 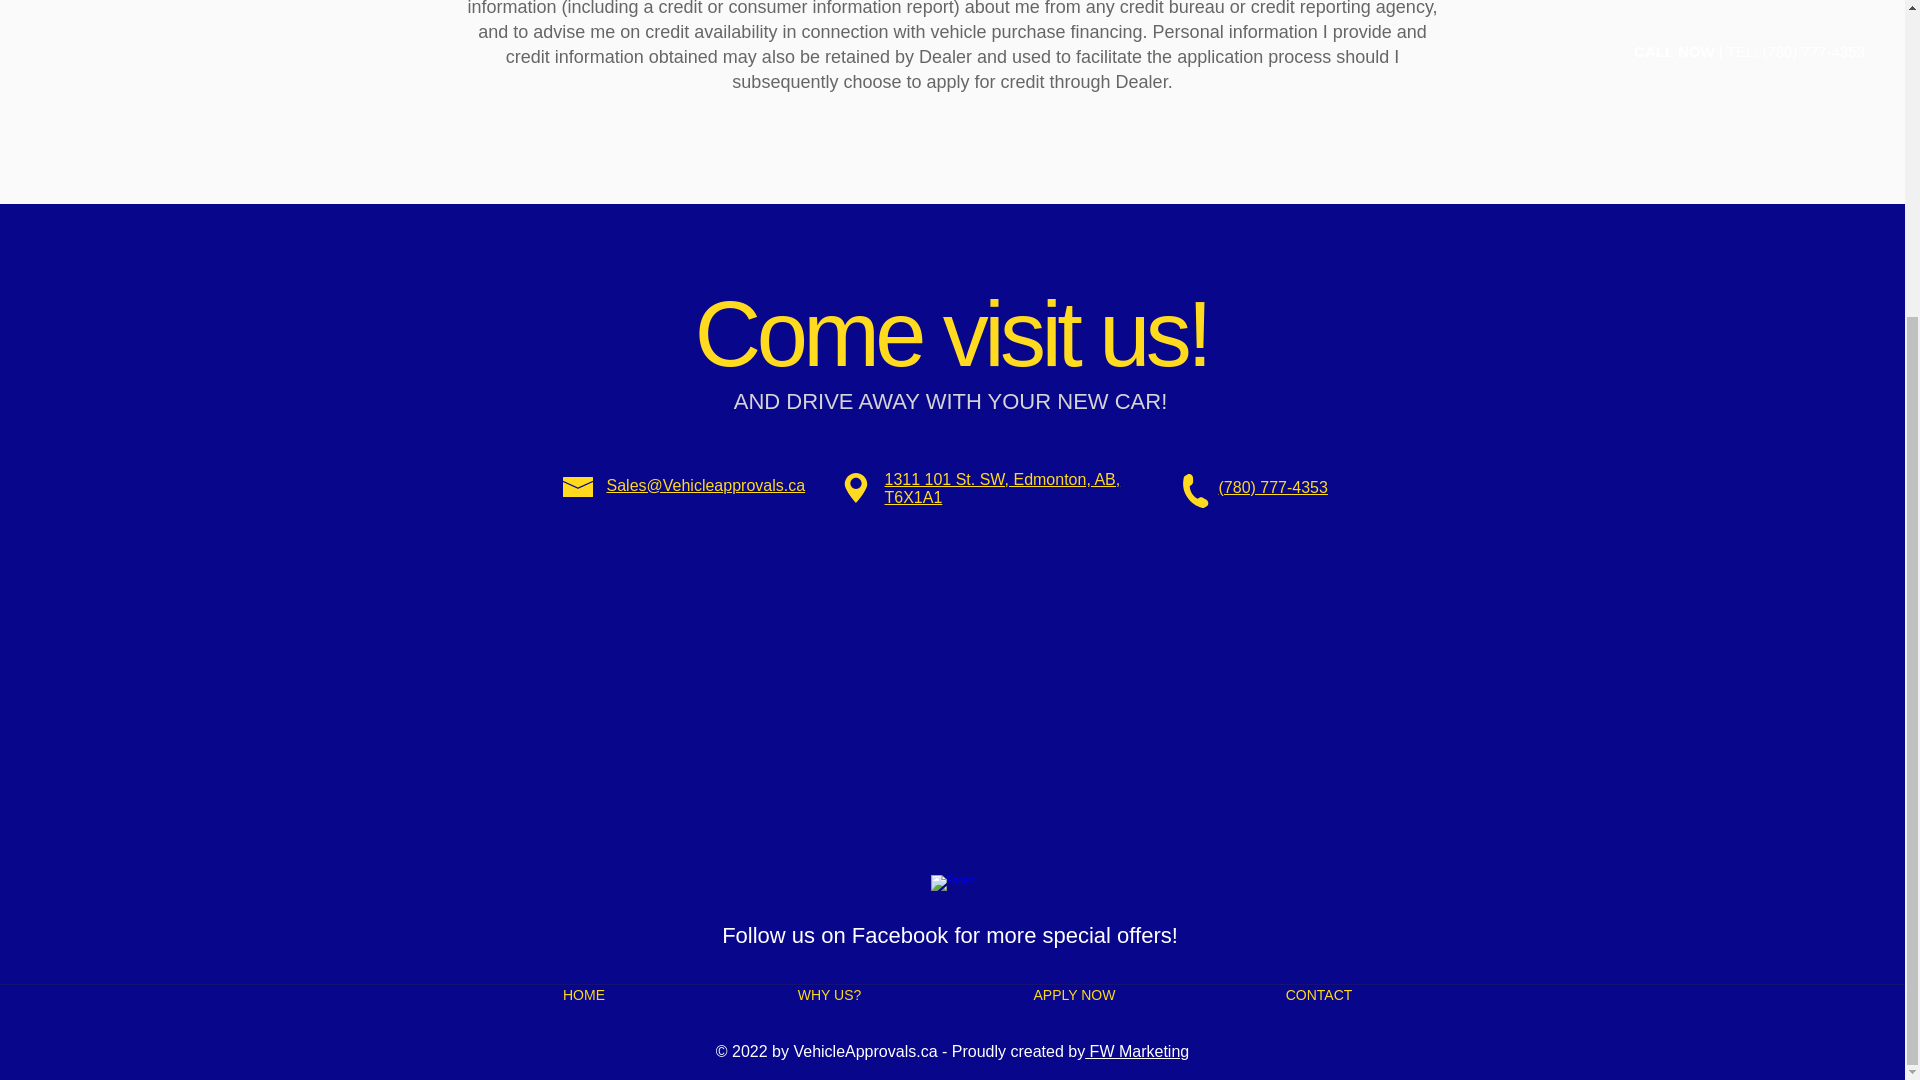 I want to click on WHY US?, so click(x=828, y=995).